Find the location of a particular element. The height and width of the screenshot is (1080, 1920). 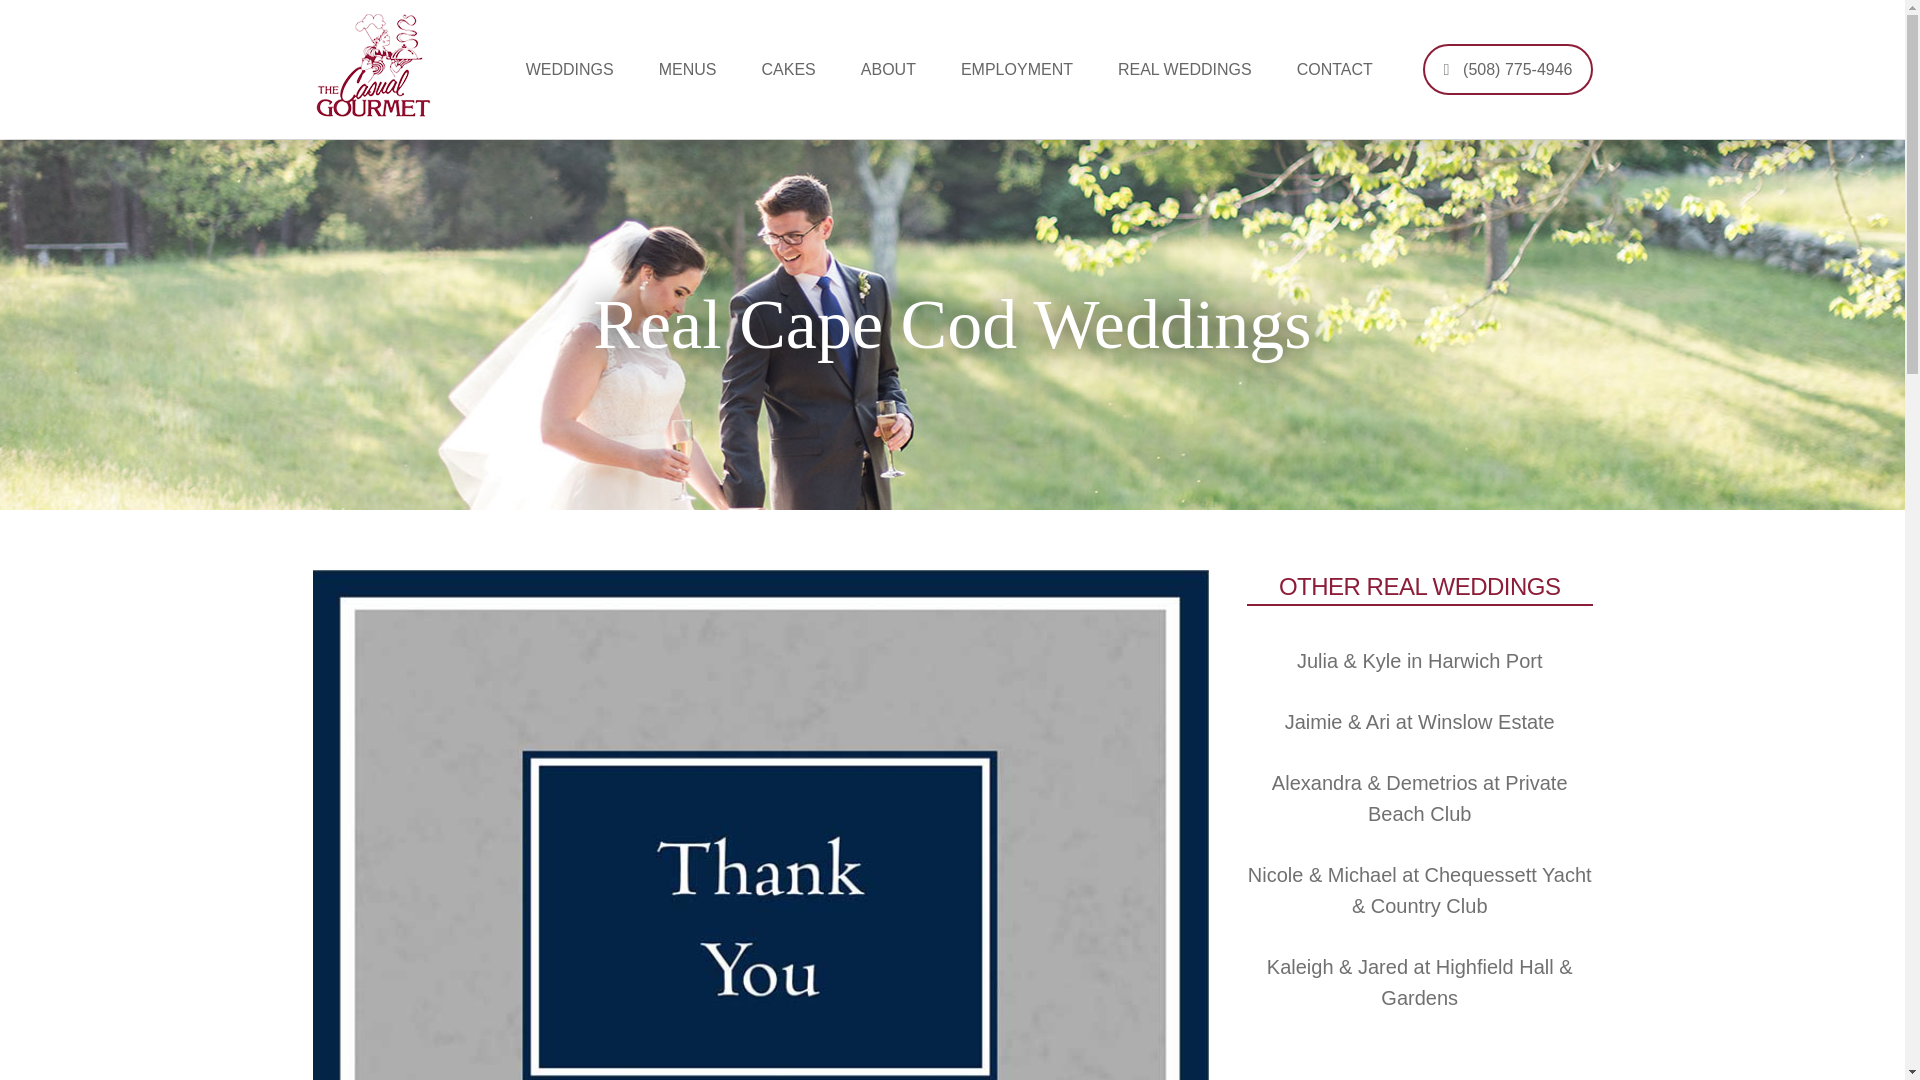

MENUS is located at coordinates (688, 70).